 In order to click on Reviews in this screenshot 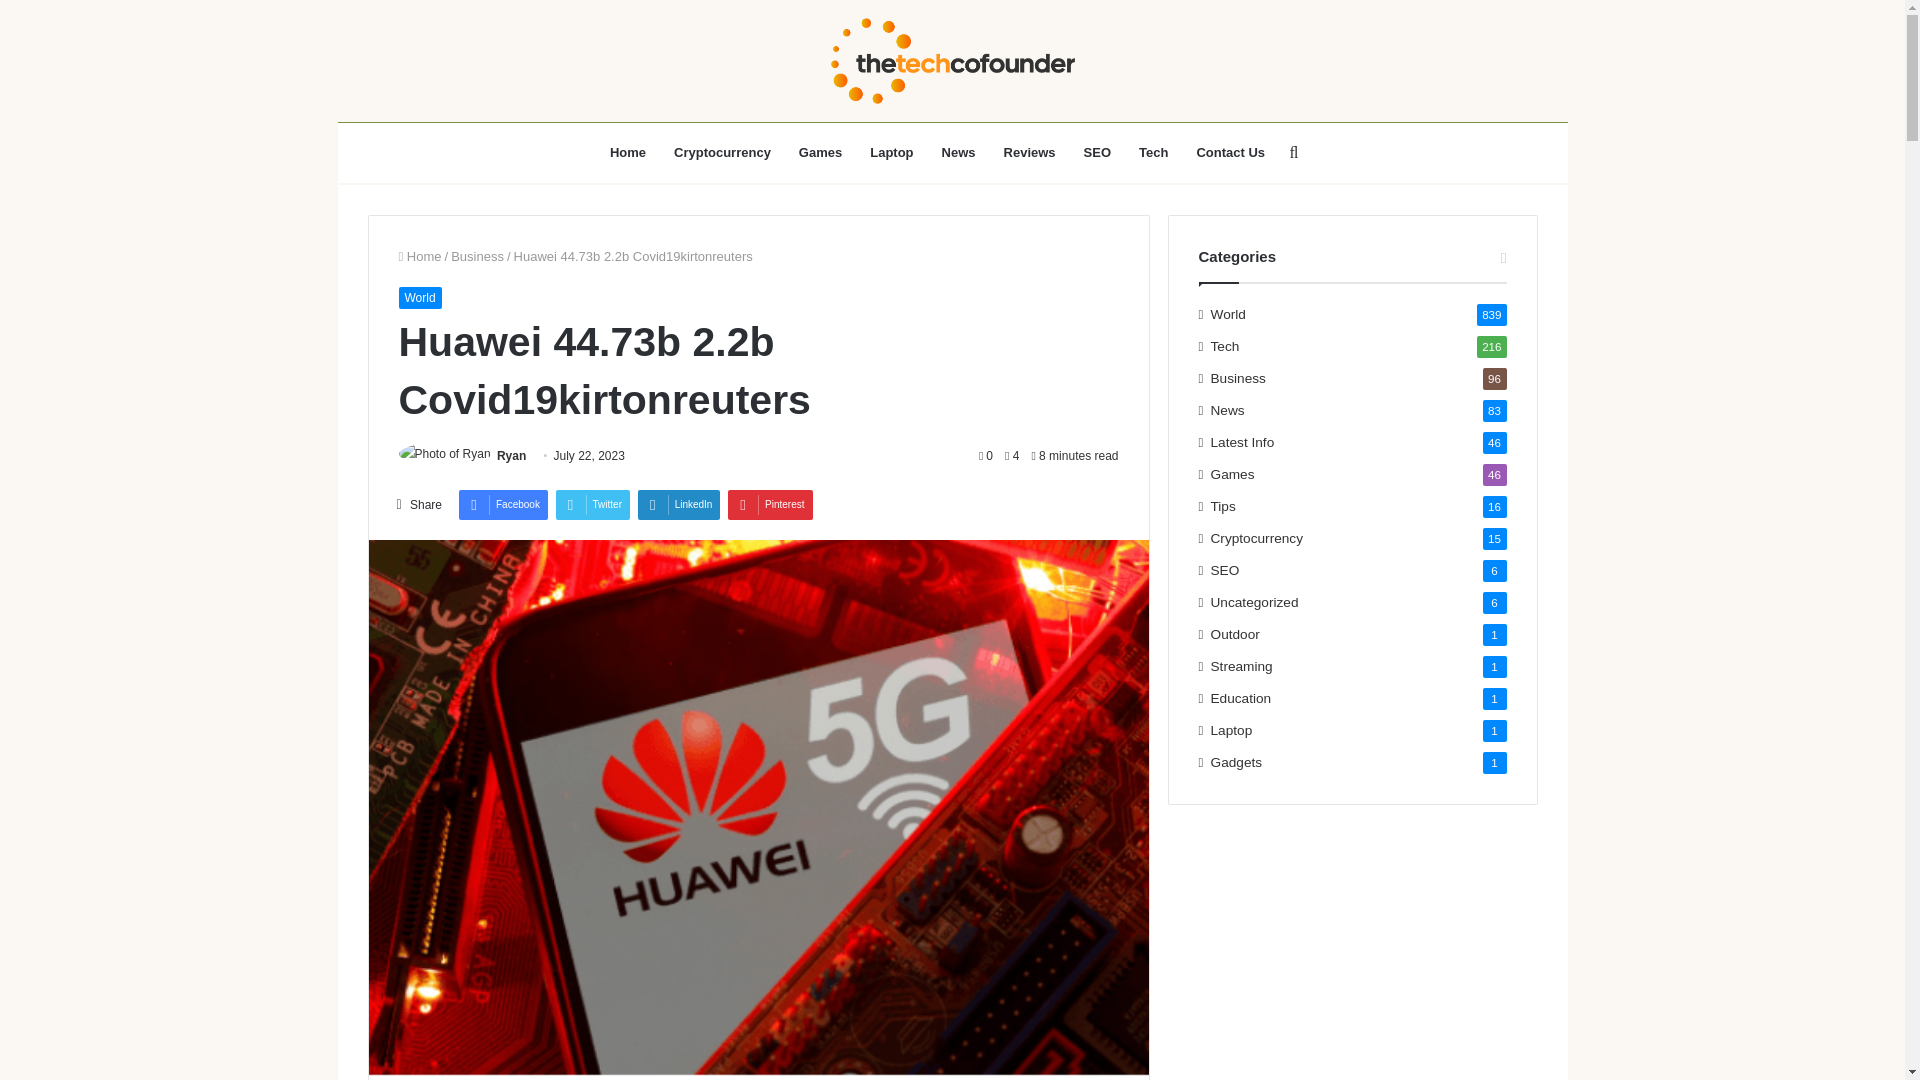, I will do `click(1030, 152)`.